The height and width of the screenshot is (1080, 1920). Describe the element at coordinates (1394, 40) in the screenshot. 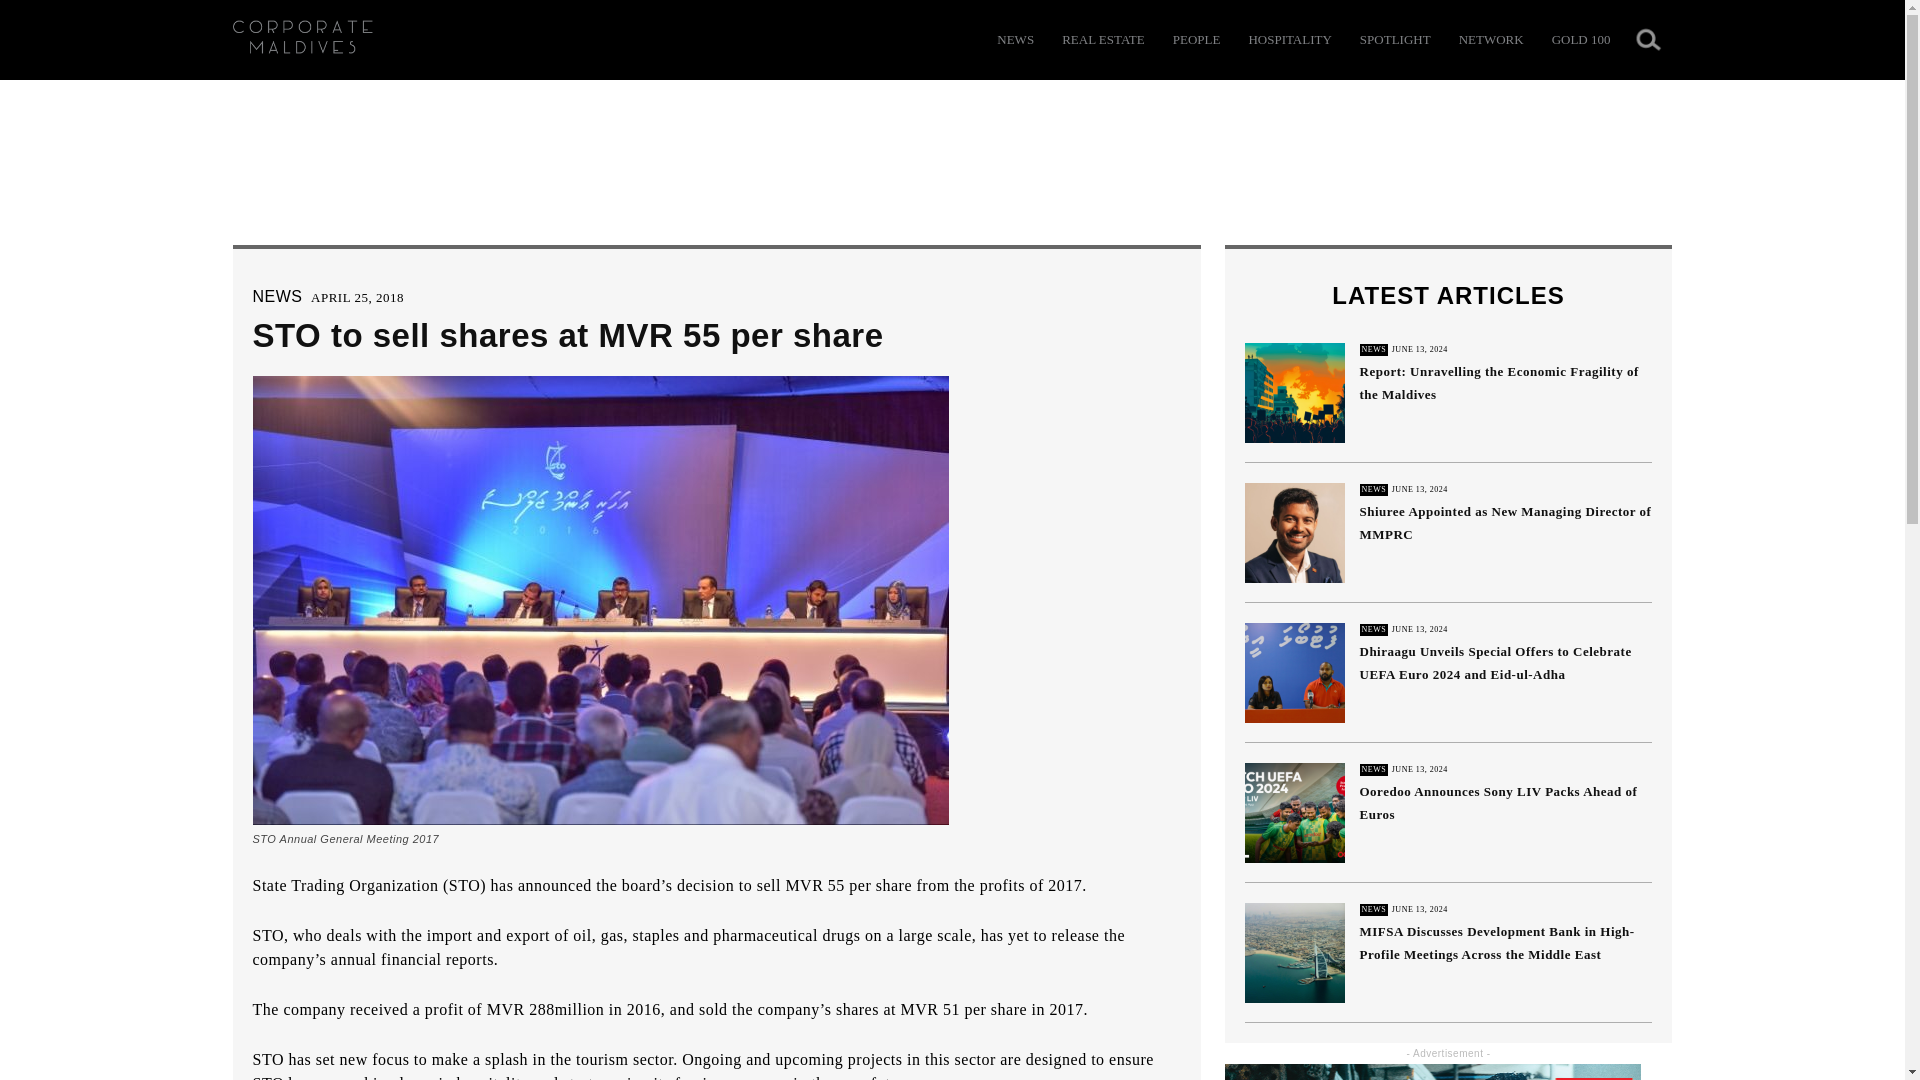

I see `SPOTLIGHT` at that location.